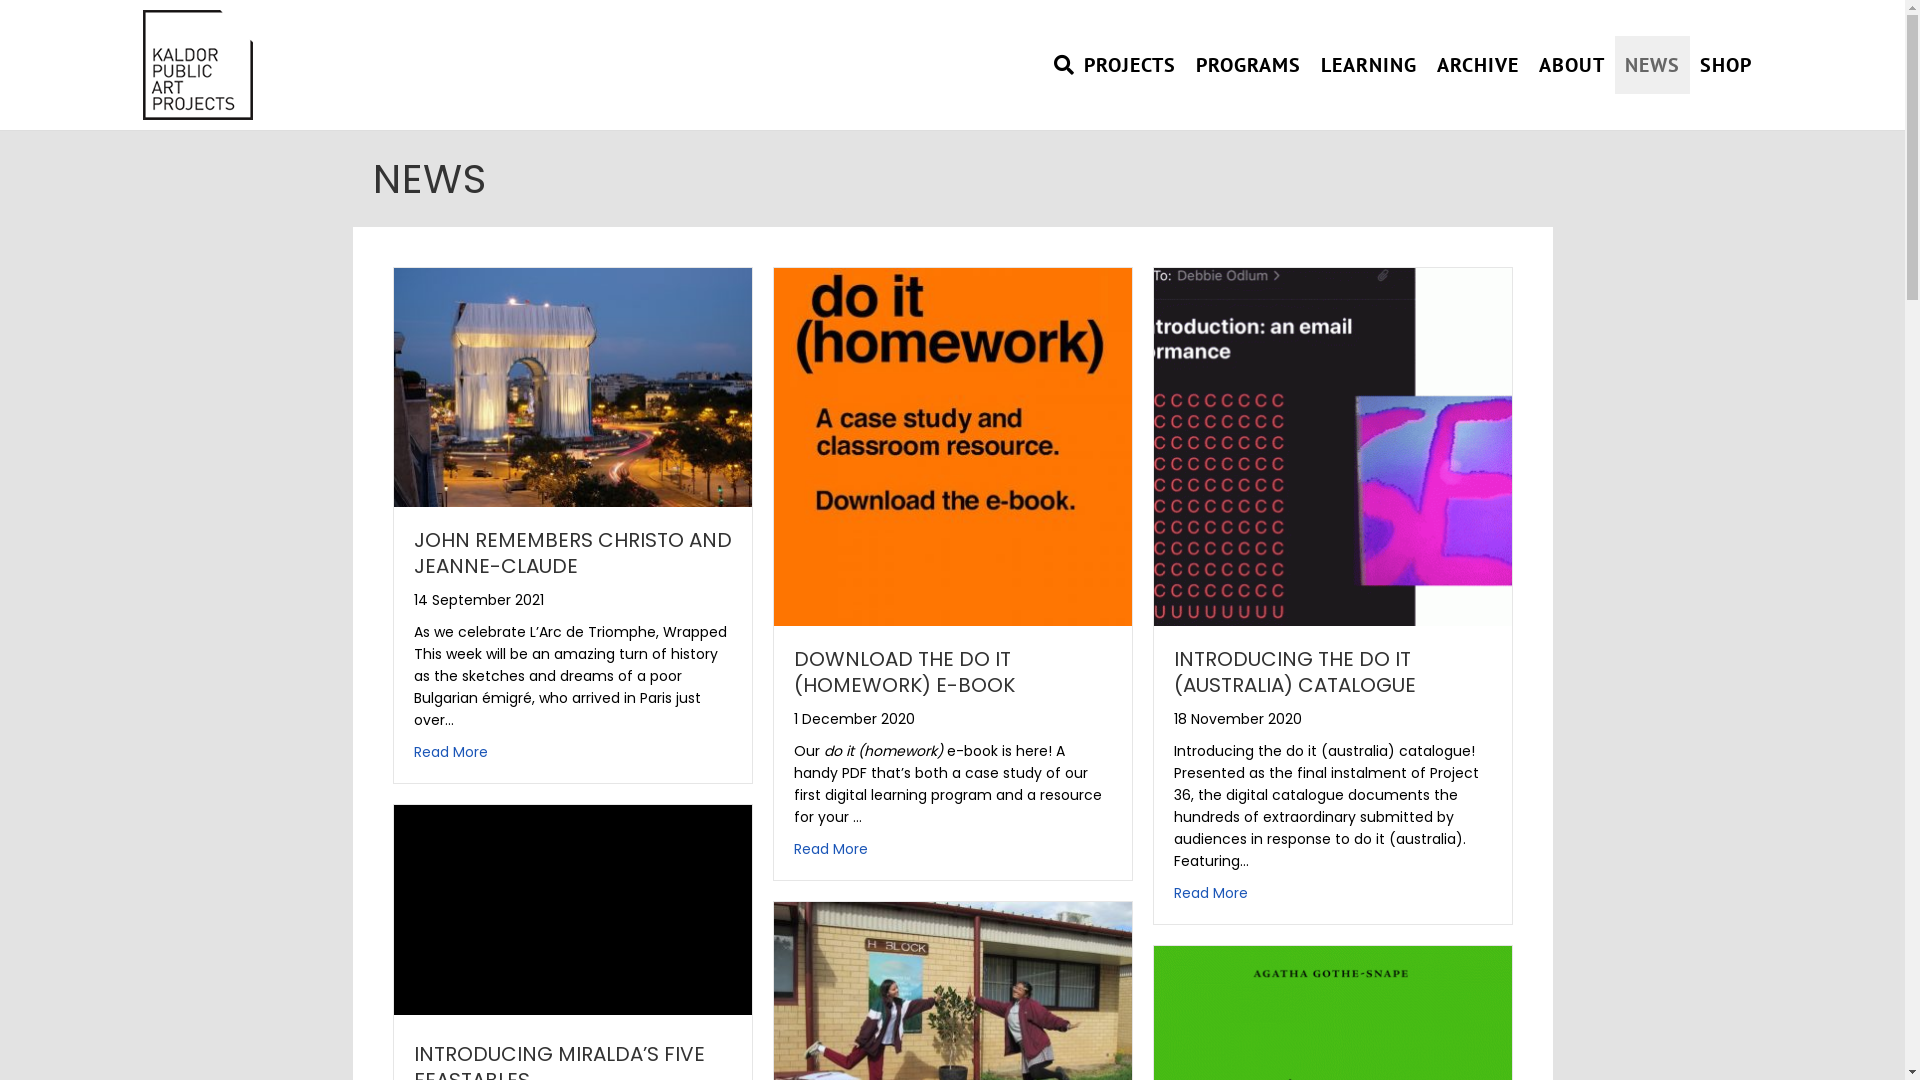 This screenshot has width=1920, height=1080. What do you see at coordinates (953, 1034) in the screenshot?
I see `do it (homework): A Platform for Young People to Connect` at bounding box center [953, 1034].